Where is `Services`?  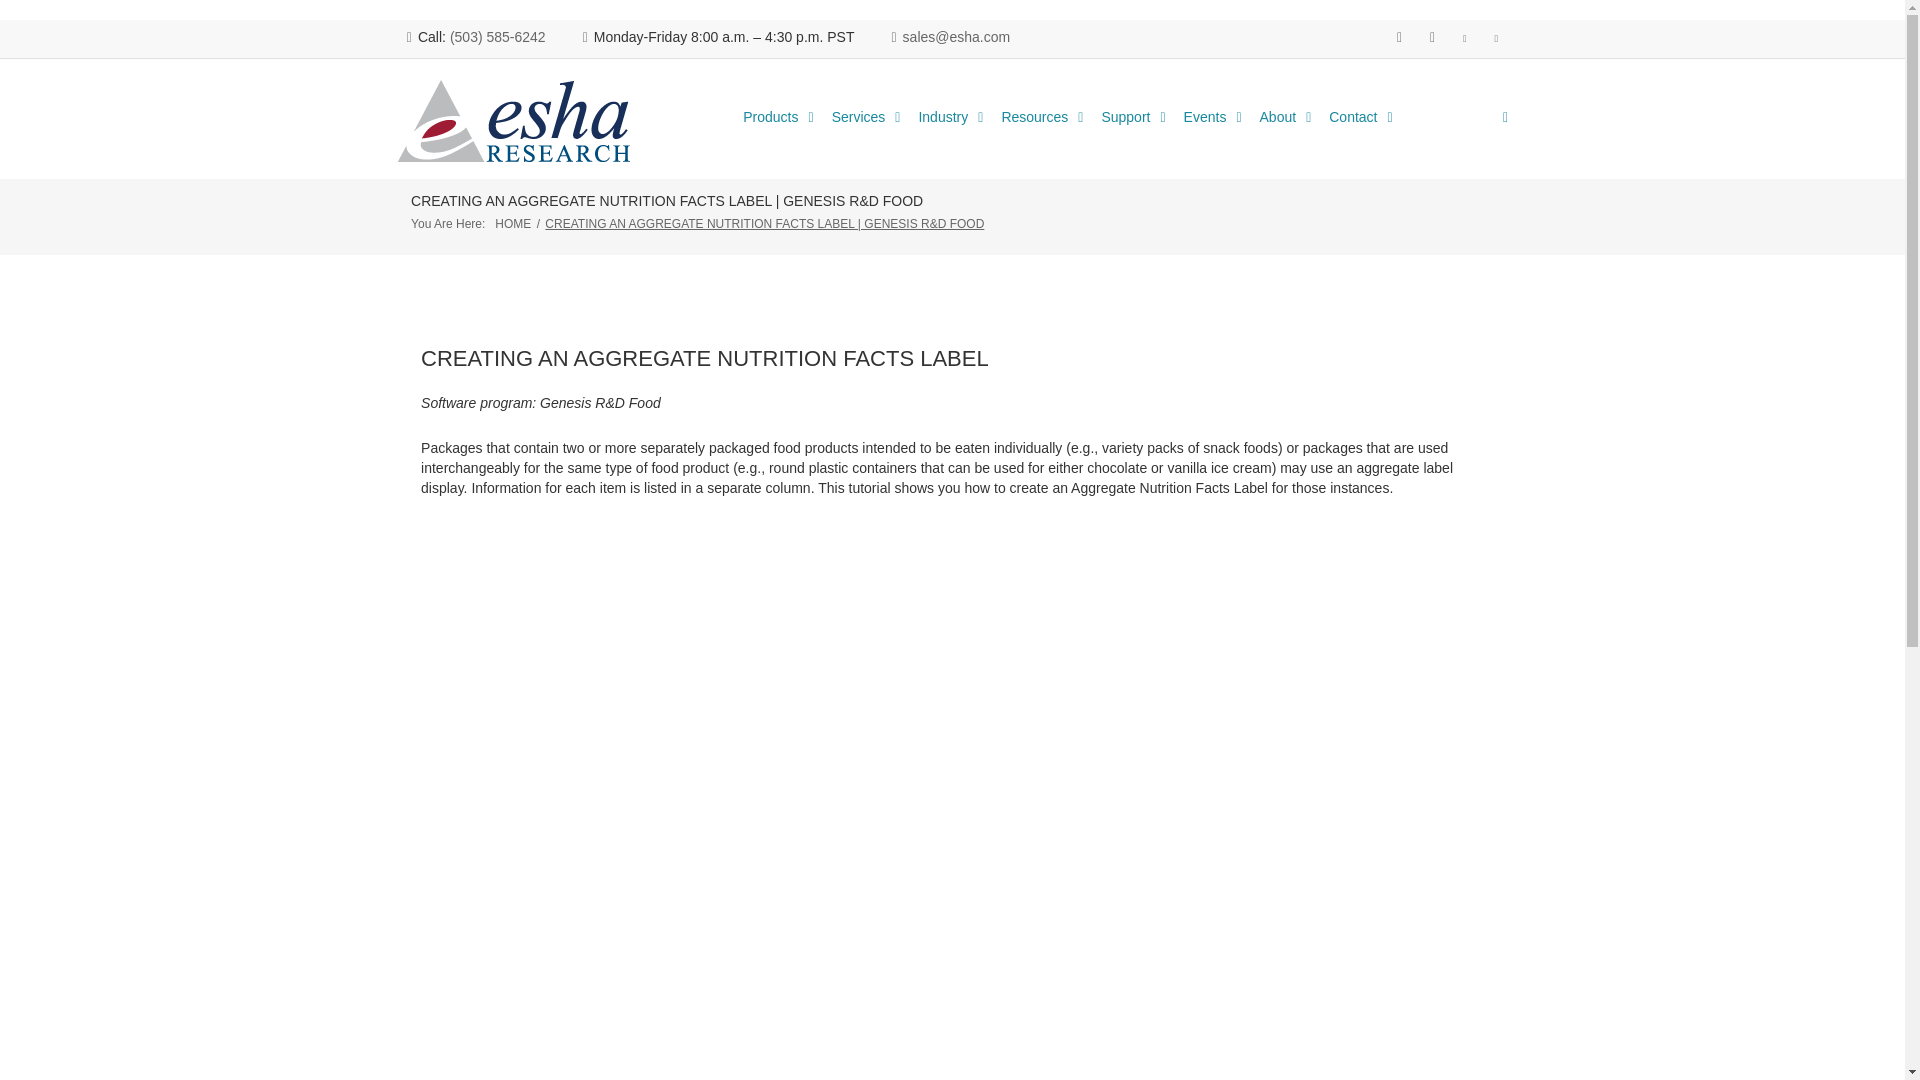 Services is located at coordinates (866, 118).